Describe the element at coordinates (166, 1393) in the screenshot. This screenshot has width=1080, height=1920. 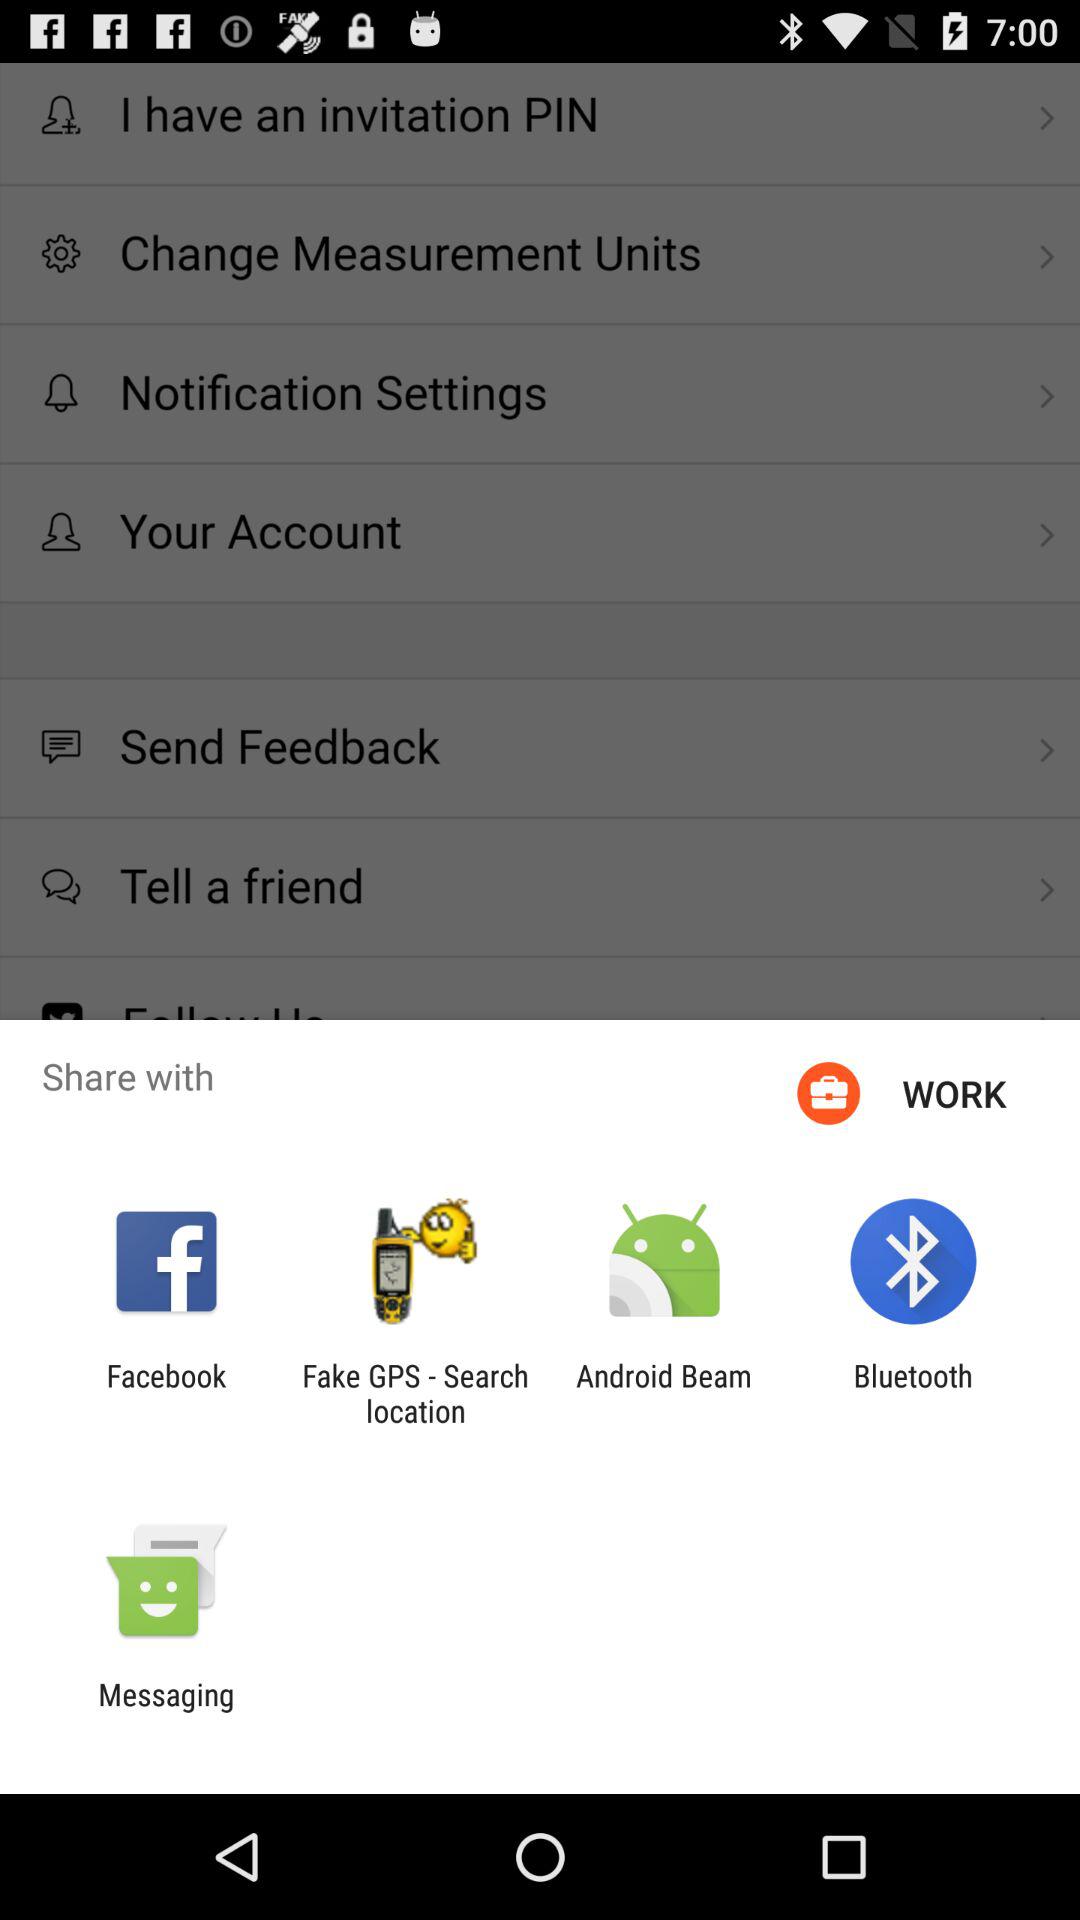
I see `jump to the facebook icon` at that location.